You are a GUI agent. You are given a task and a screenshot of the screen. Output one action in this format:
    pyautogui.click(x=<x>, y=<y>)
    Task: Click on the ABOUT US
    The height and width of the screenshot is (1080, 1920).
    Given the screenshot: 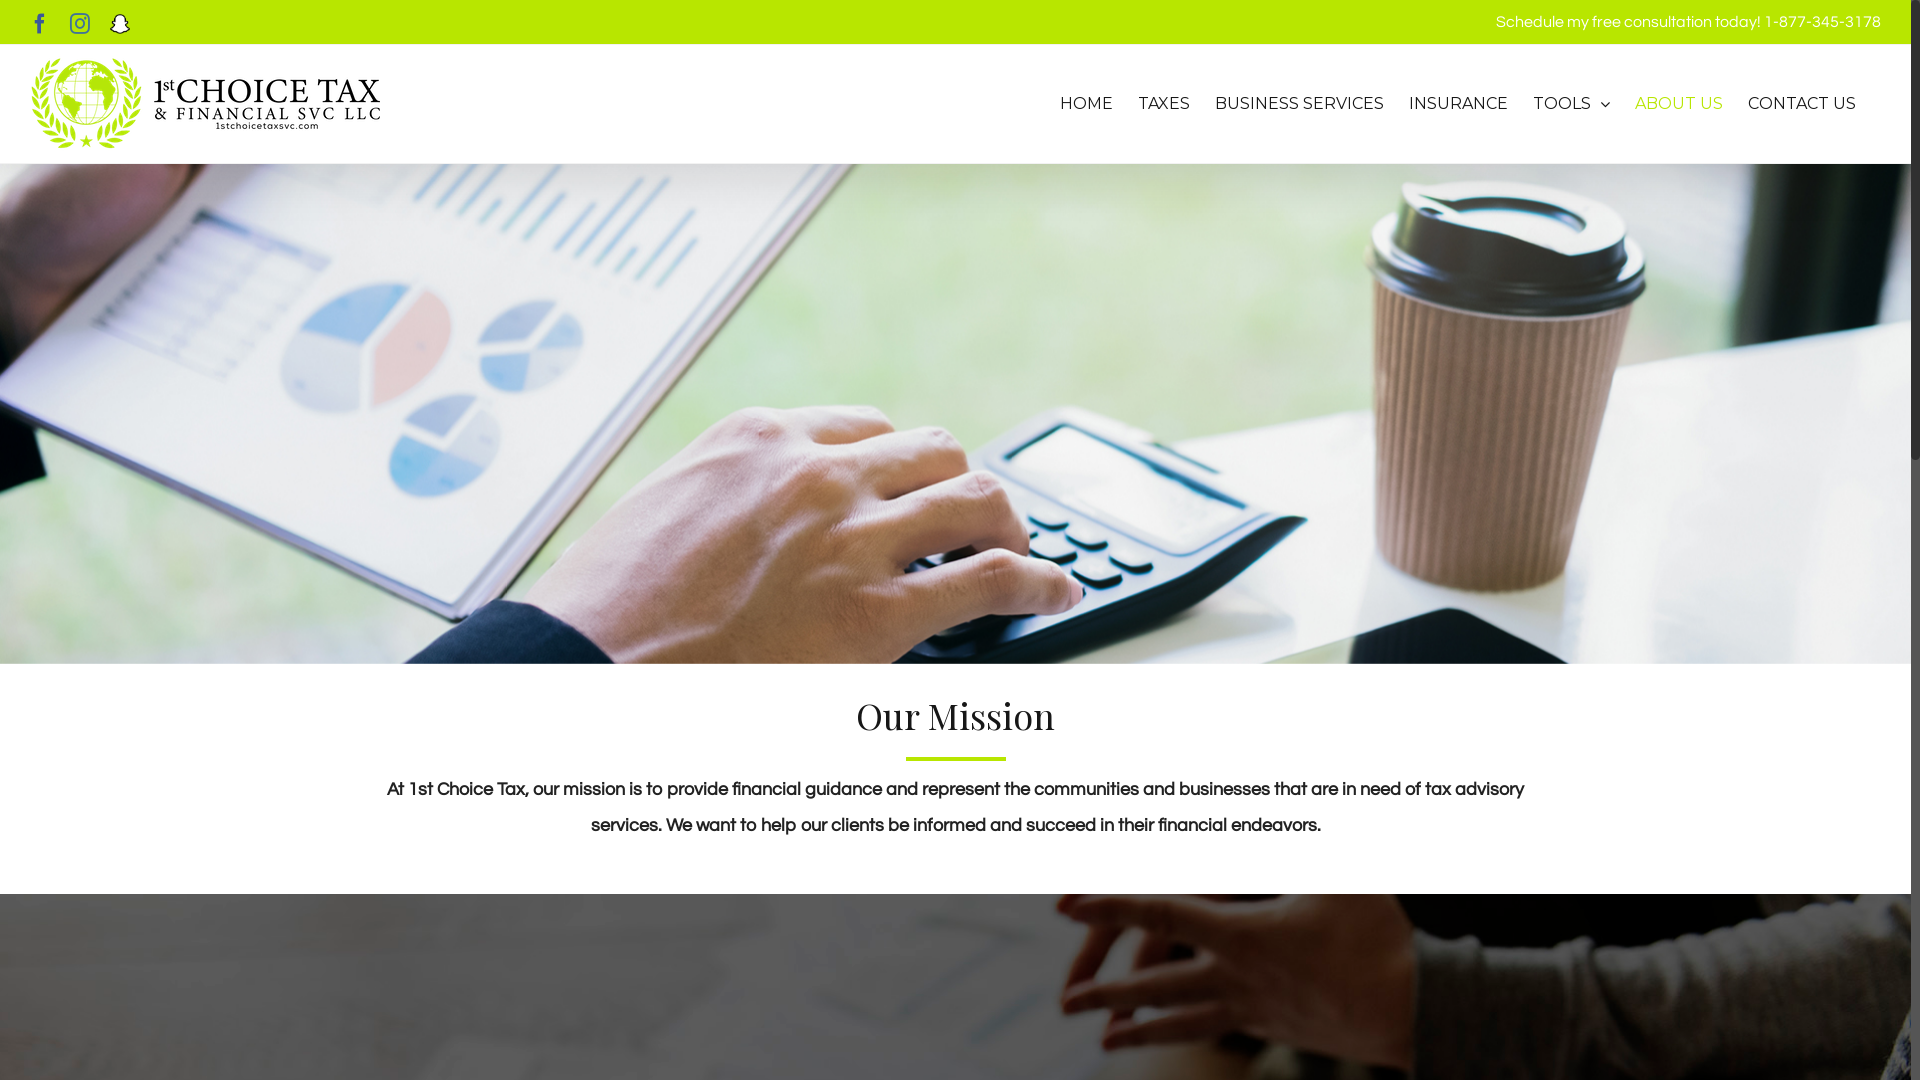 What is the action you would take?
    pyautogui.click(x=1679, y=104)
    